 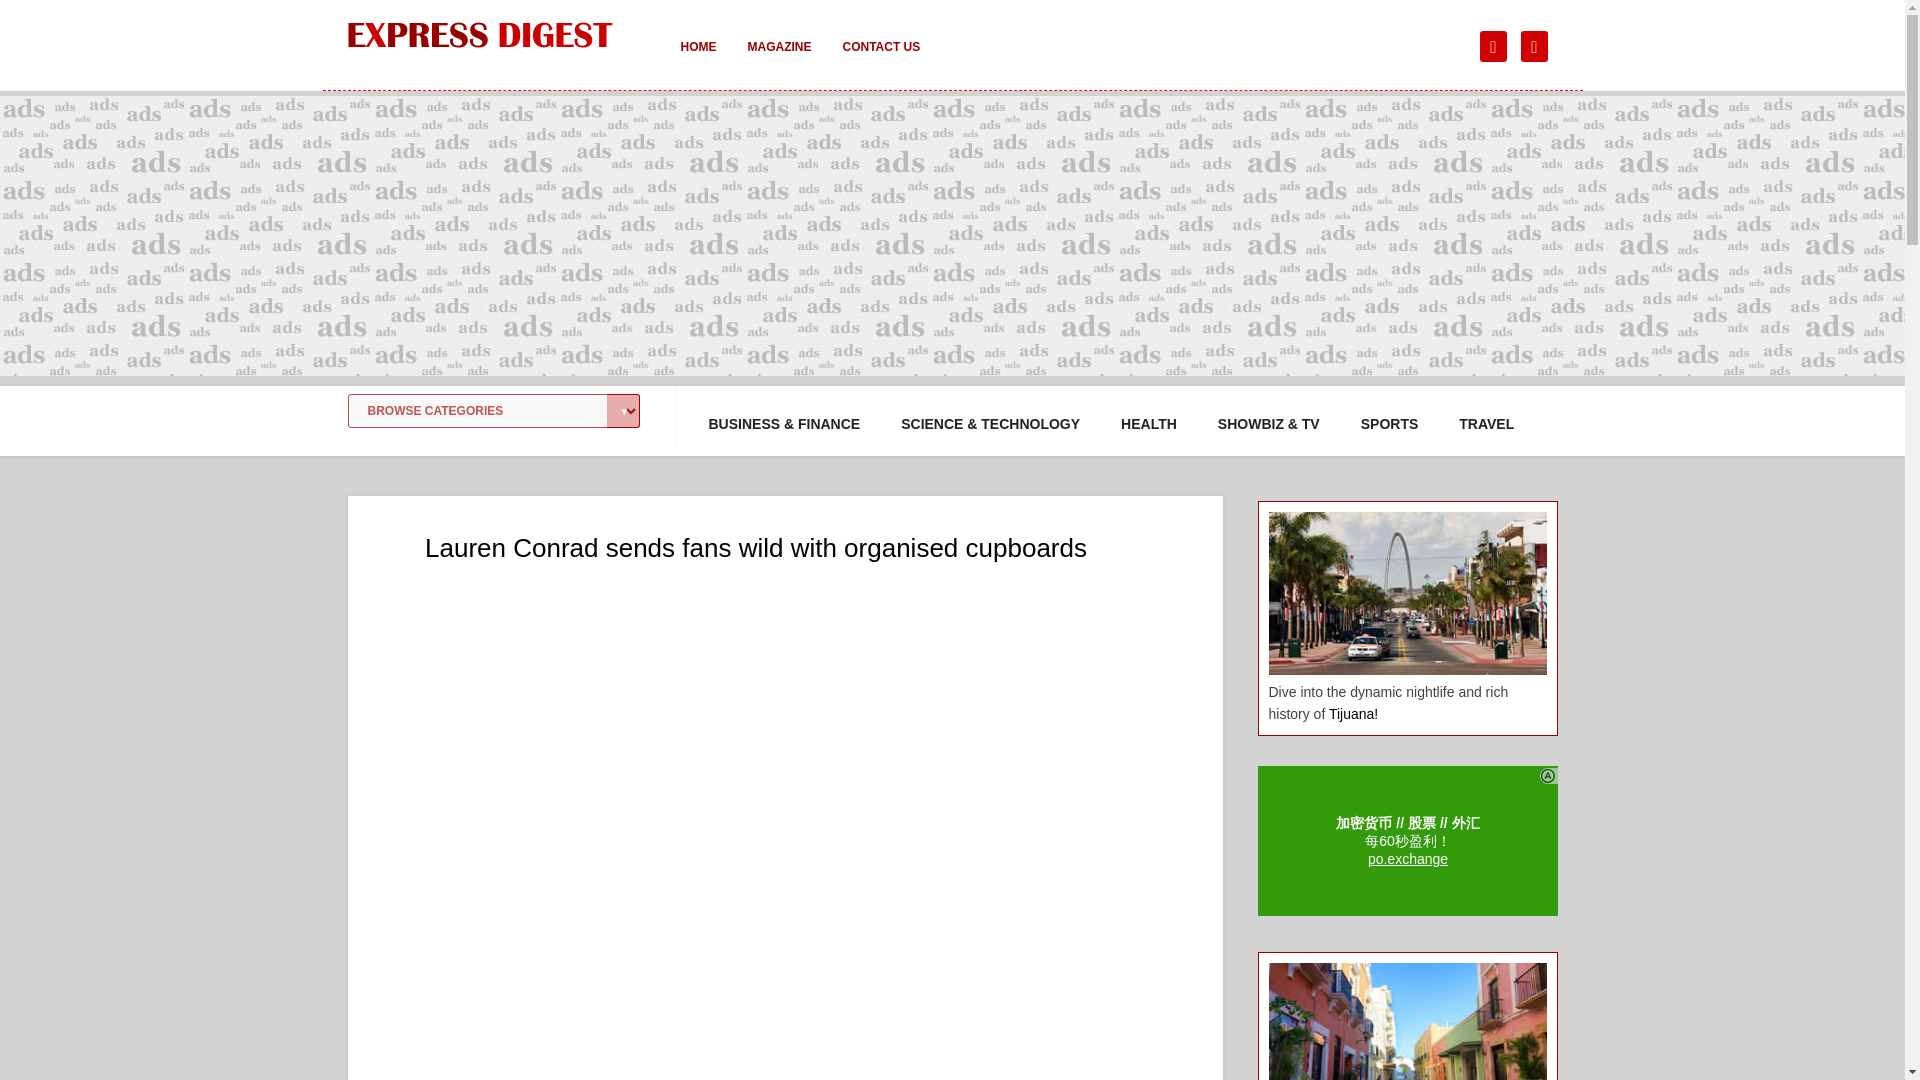 I want to click on SPORTS, so click(x=1390, y=424).